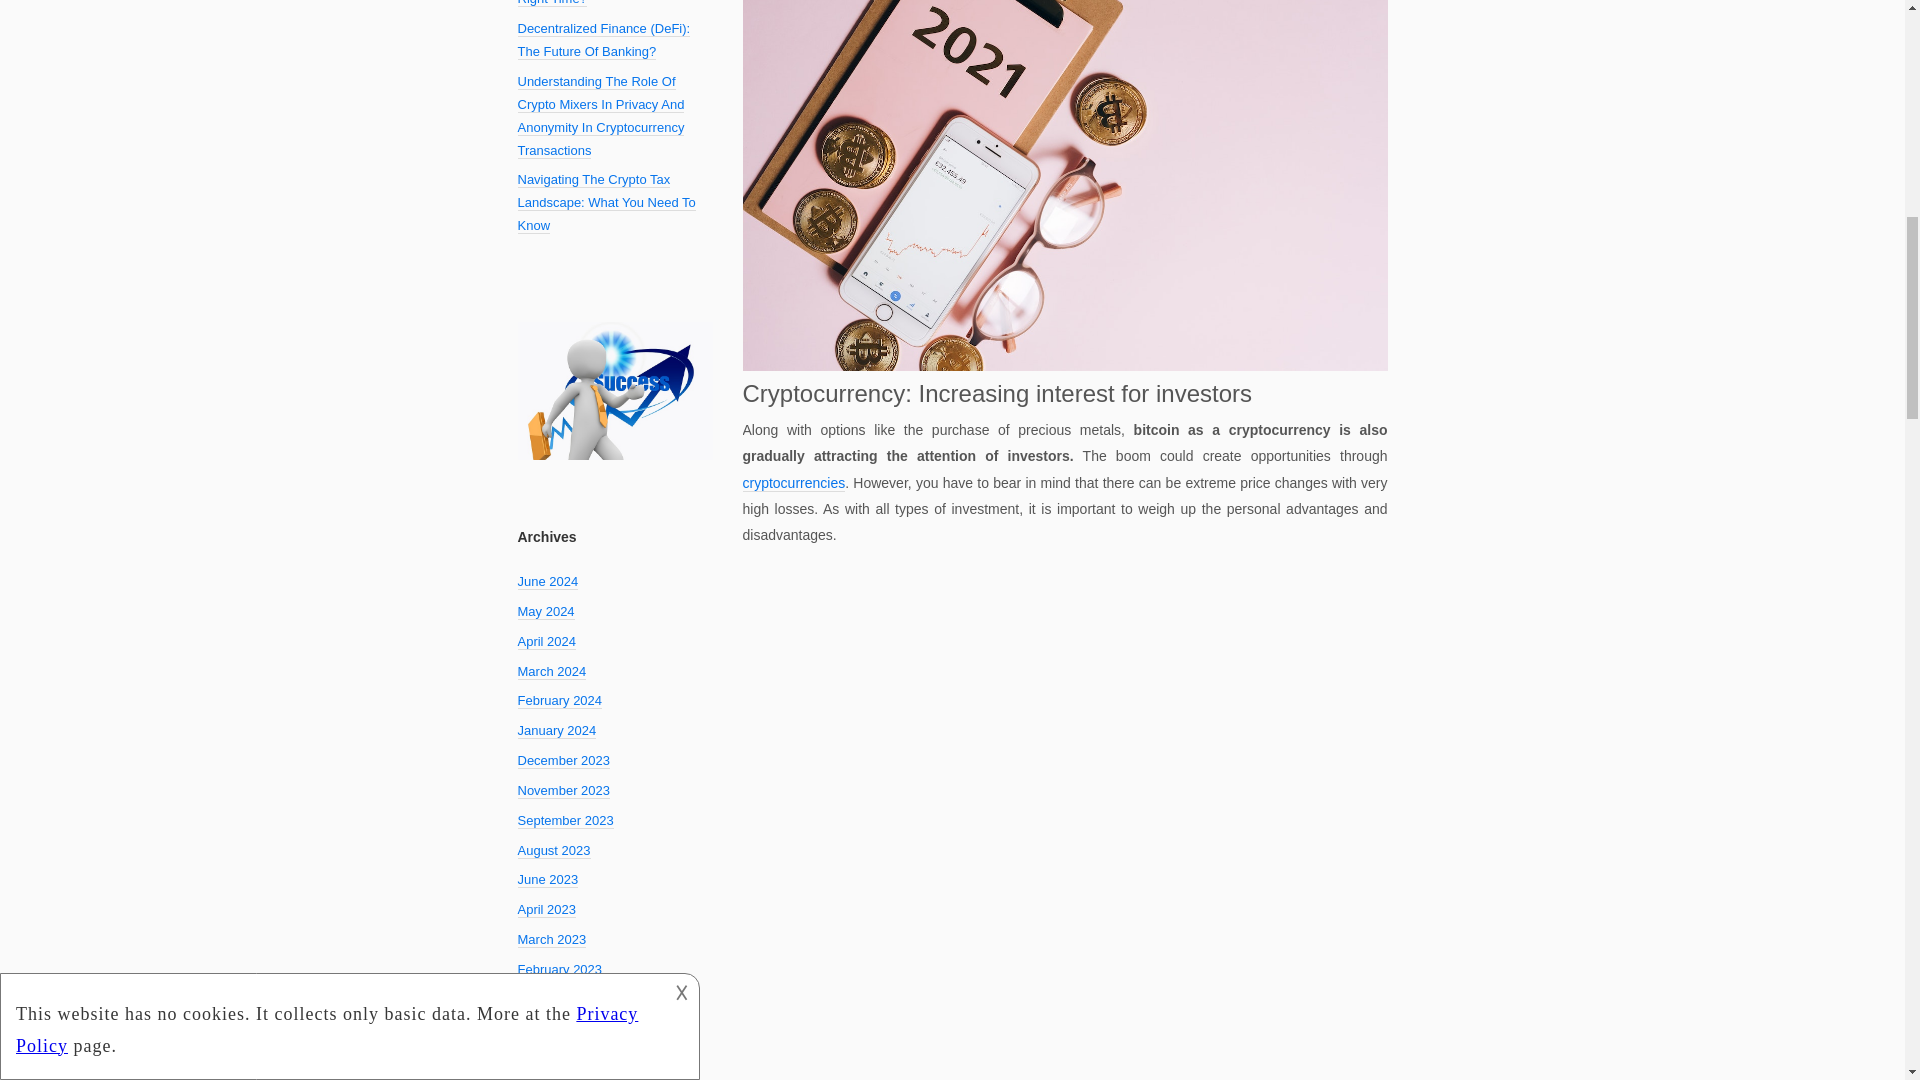  What do you see at coordinates (548, 910) in the screenshot?
I see `April 2023` at bounding box center [548, 910].